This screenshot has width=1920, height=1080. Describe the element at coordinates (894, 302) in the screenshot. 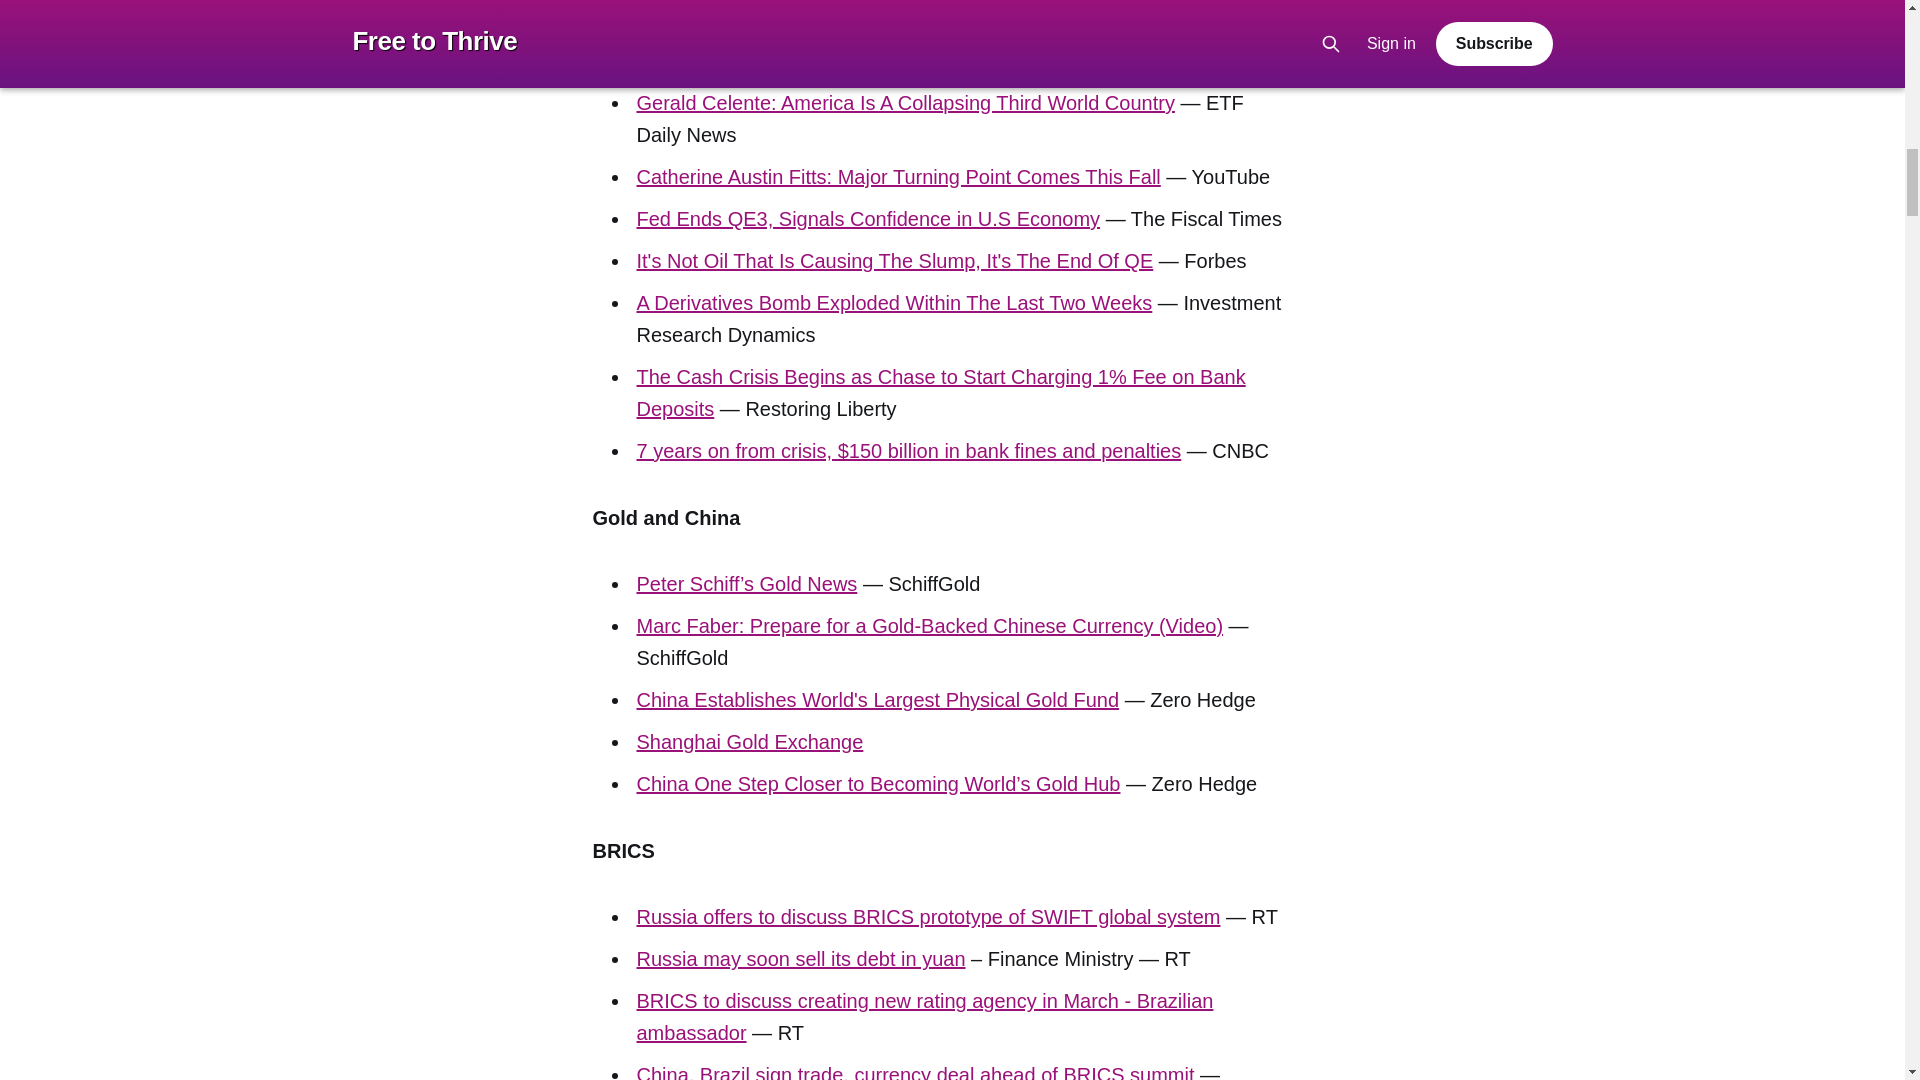

I see `A Derivatives Bomb Exploded Within The Last Two Weeks` at that location.